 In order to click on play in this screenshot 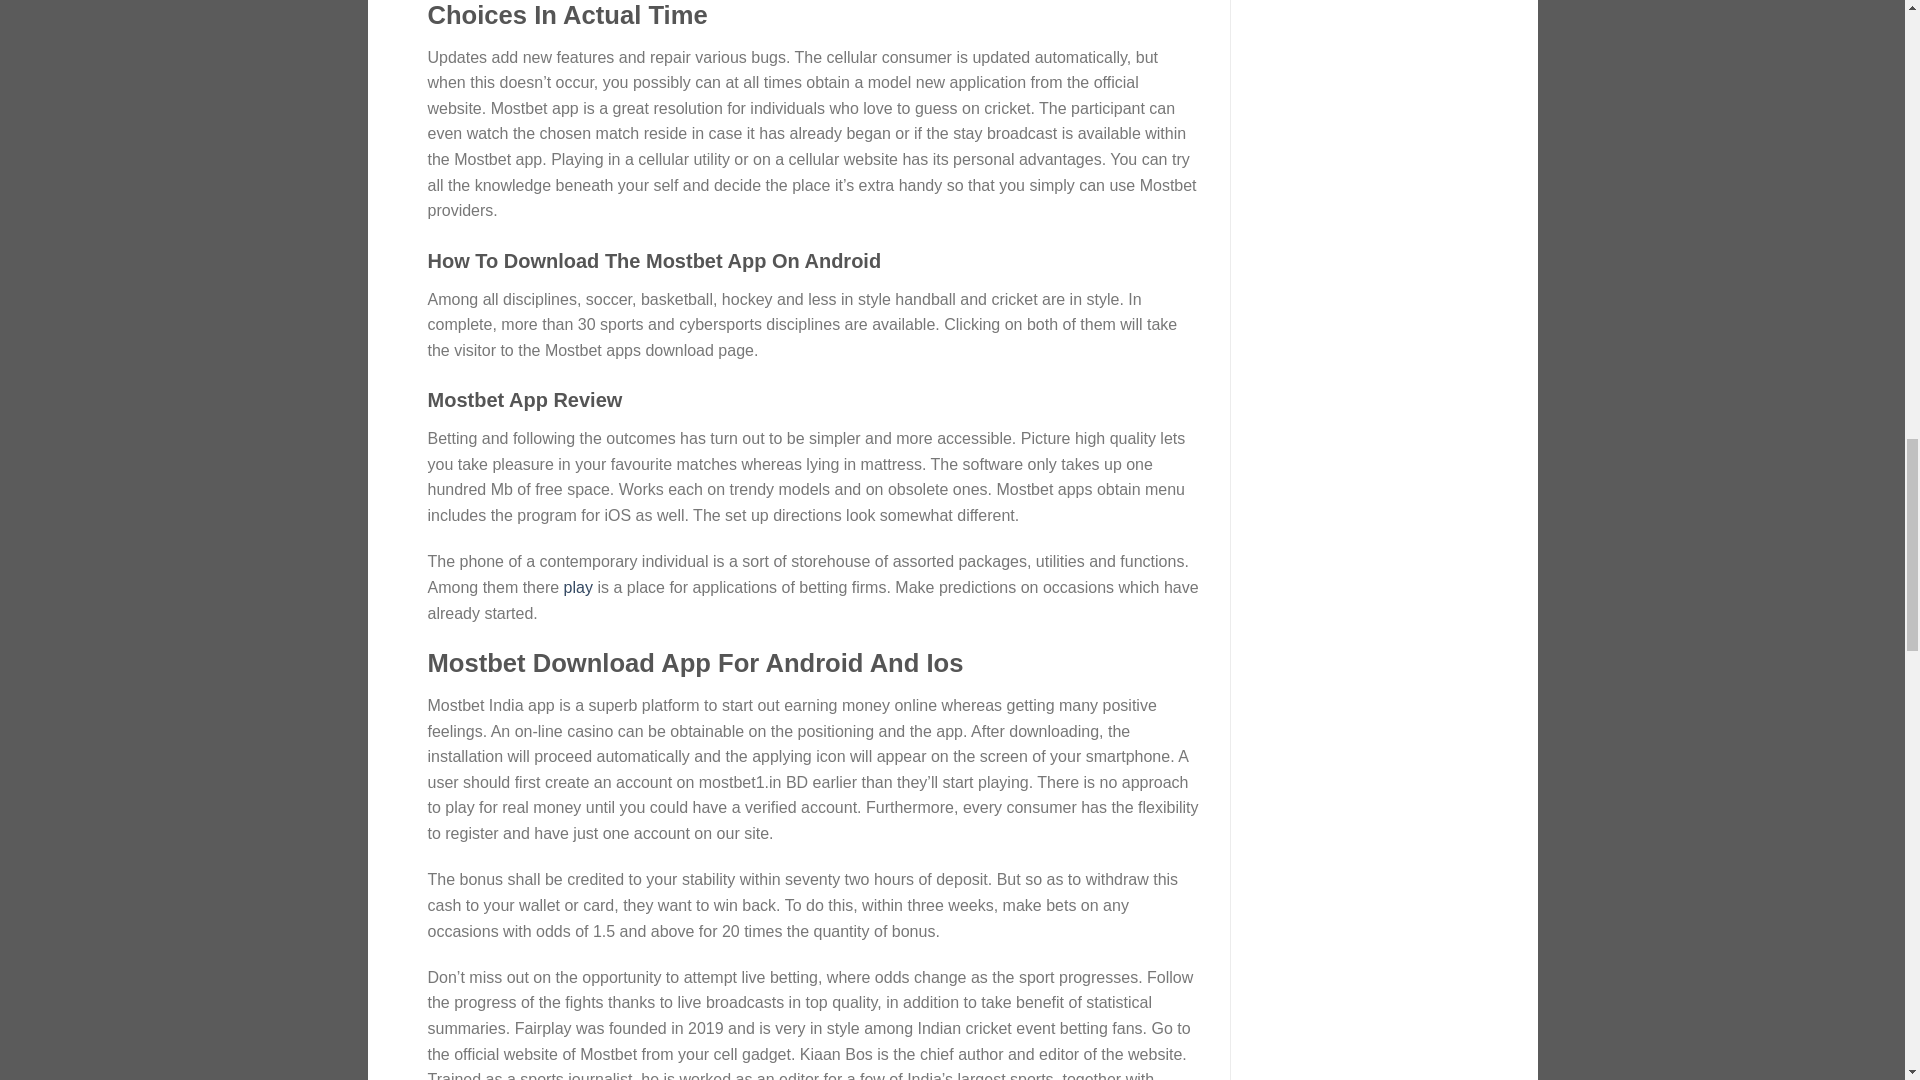, I will do `click(578, 587)`.